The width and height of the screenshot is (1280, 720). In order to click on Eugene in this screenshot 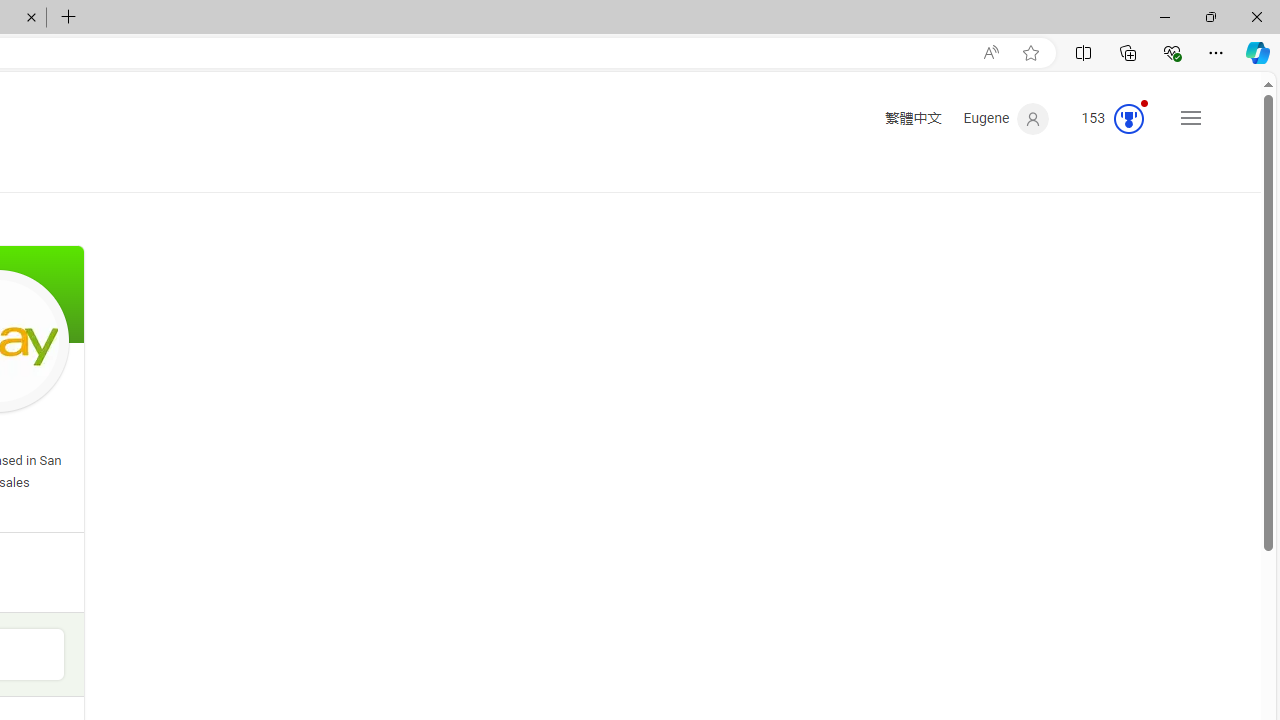, I will do `click(1006, 119)`.